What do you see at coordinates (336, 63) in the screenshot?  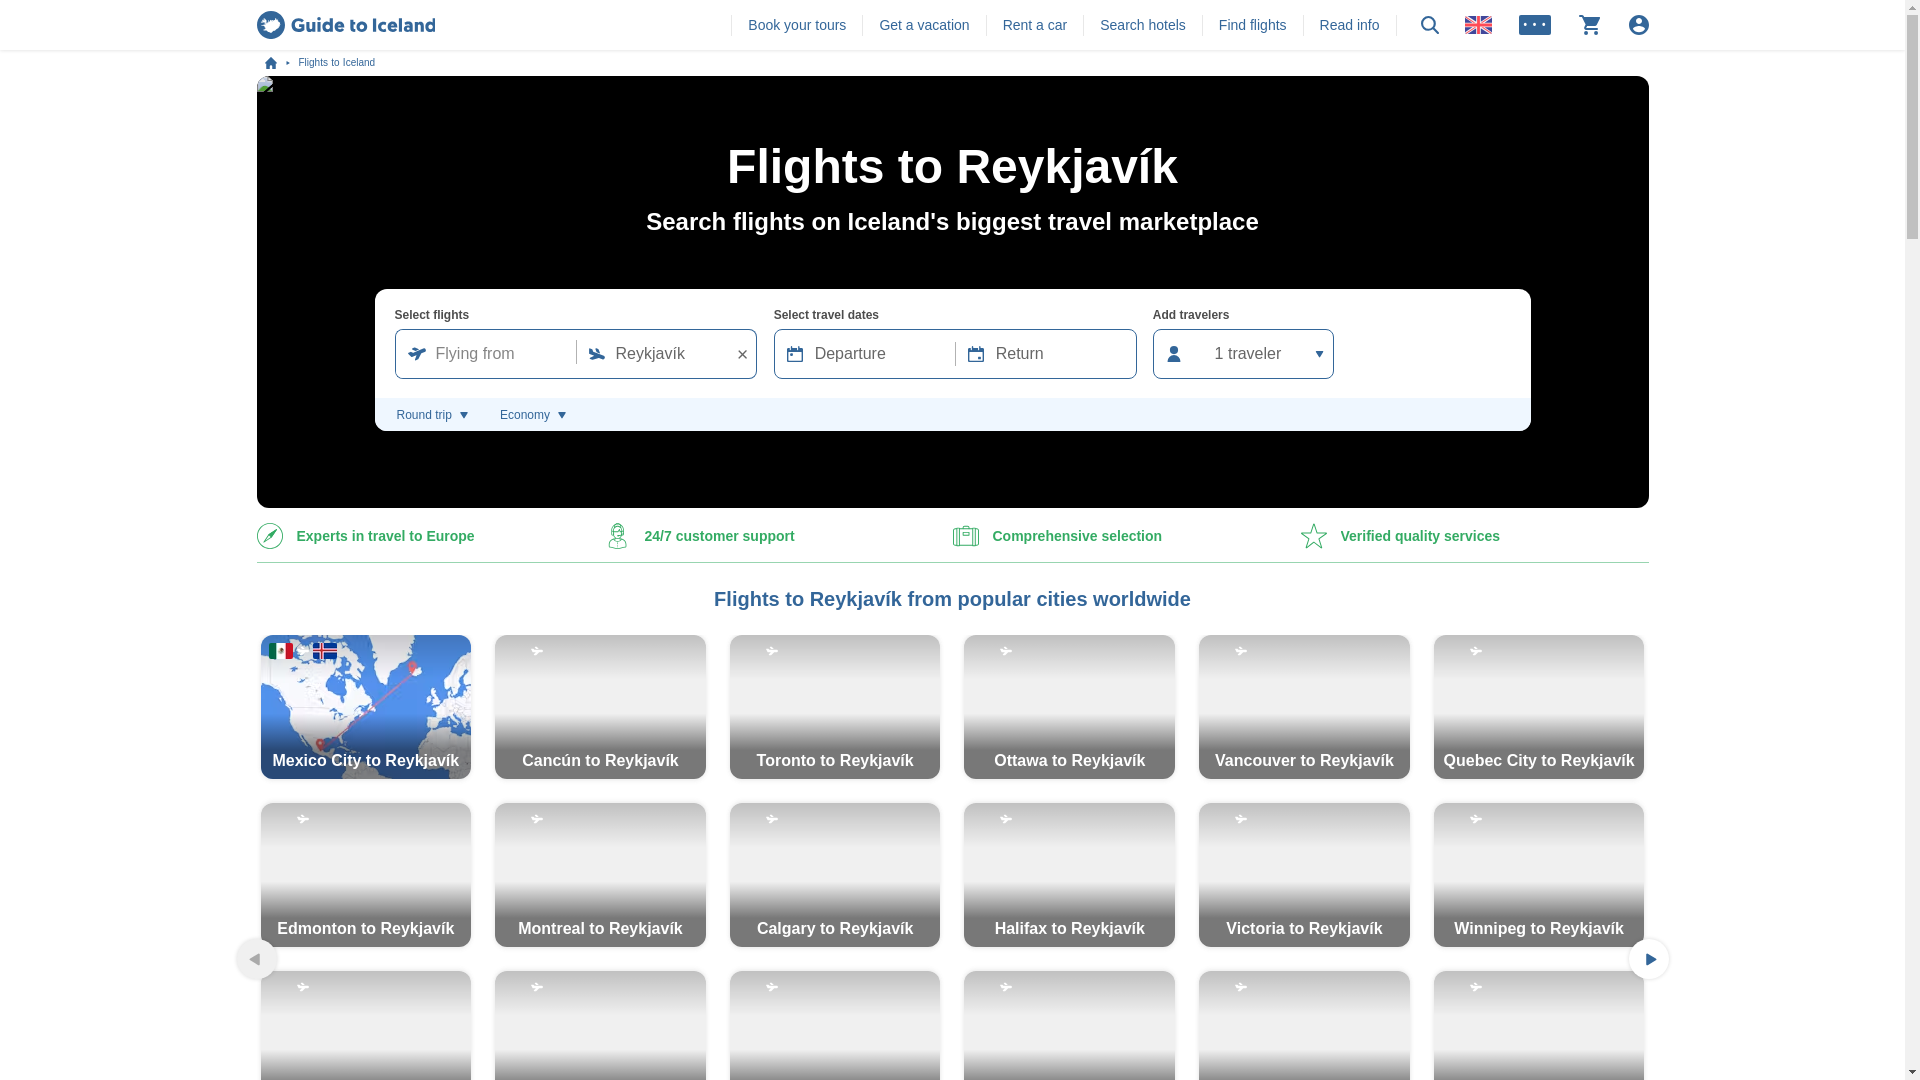 I see `Flights to Iceland` at bounding box center [336, 63].